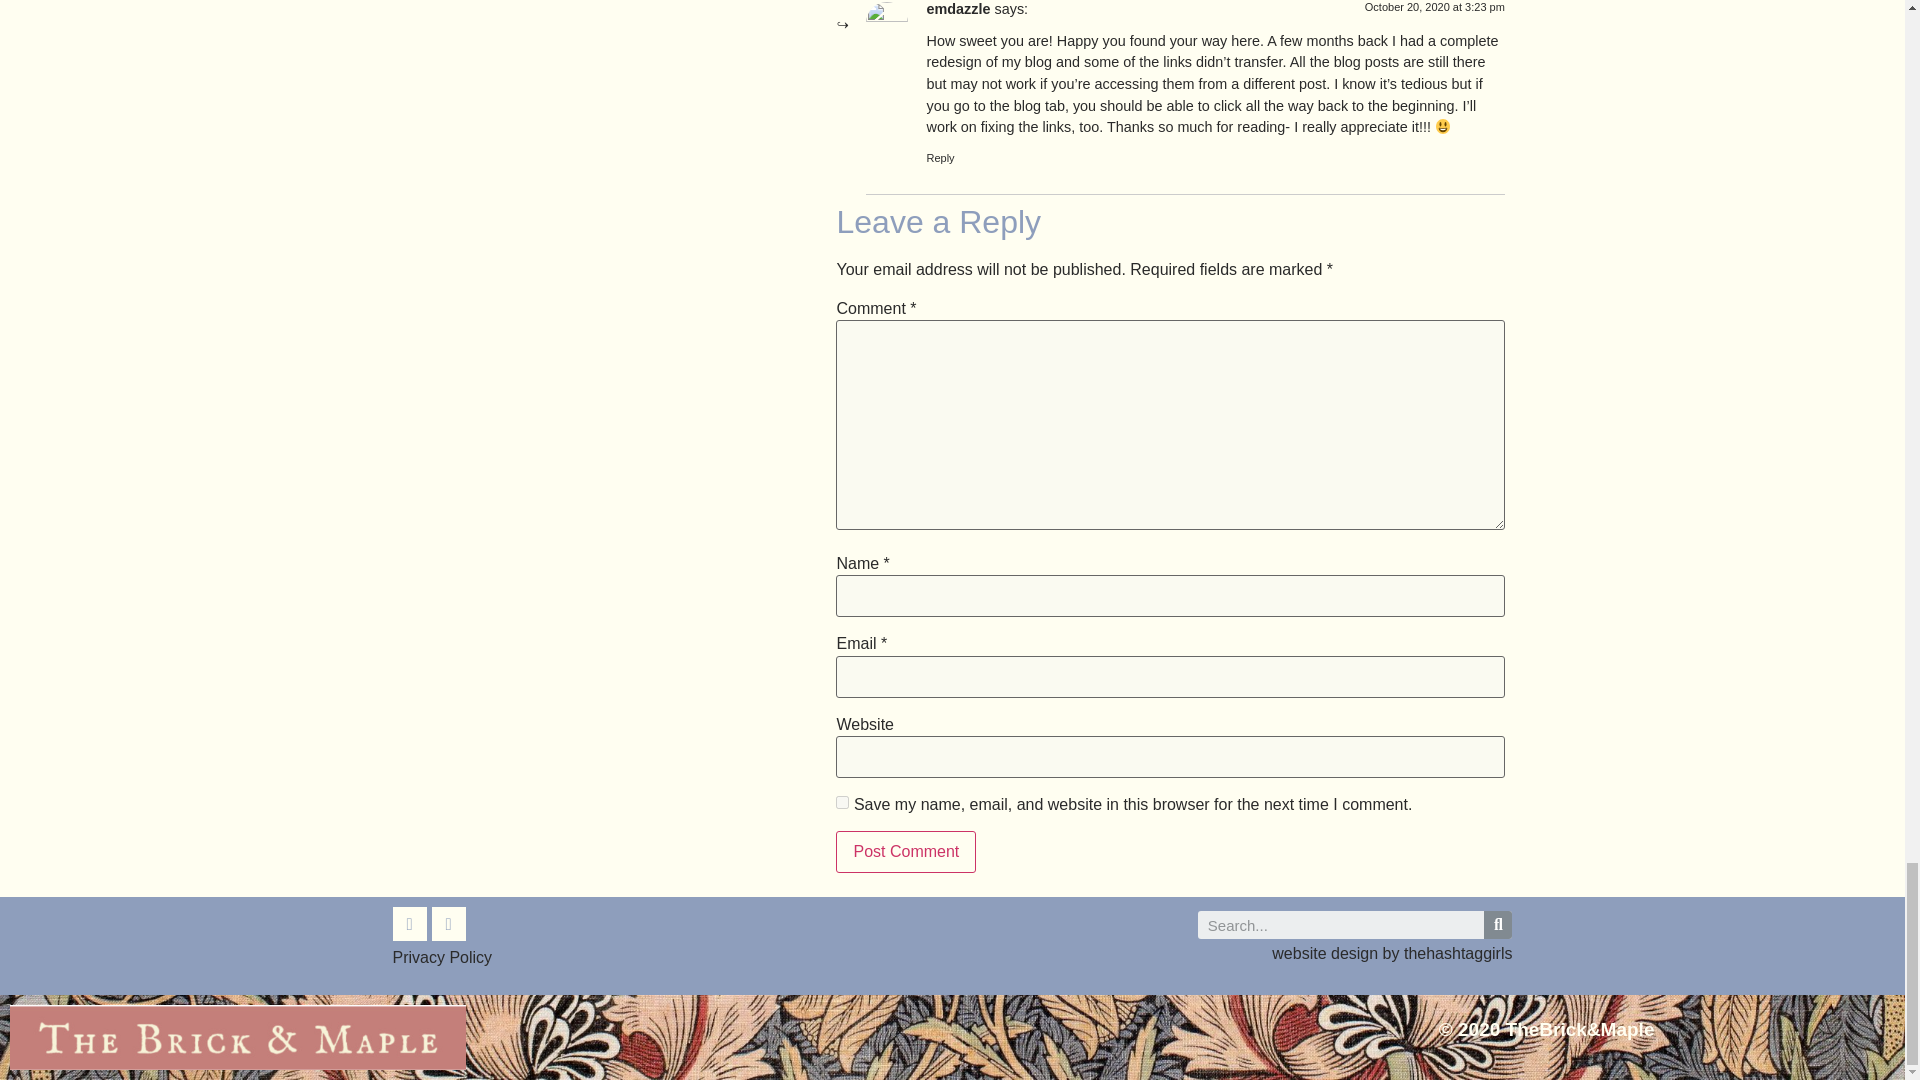 This screenshot has width=1920, height=1080. What do you see at coordinates (1341, 924) in the screenshot?
I see `Search` at bounding box center [1341, 924].